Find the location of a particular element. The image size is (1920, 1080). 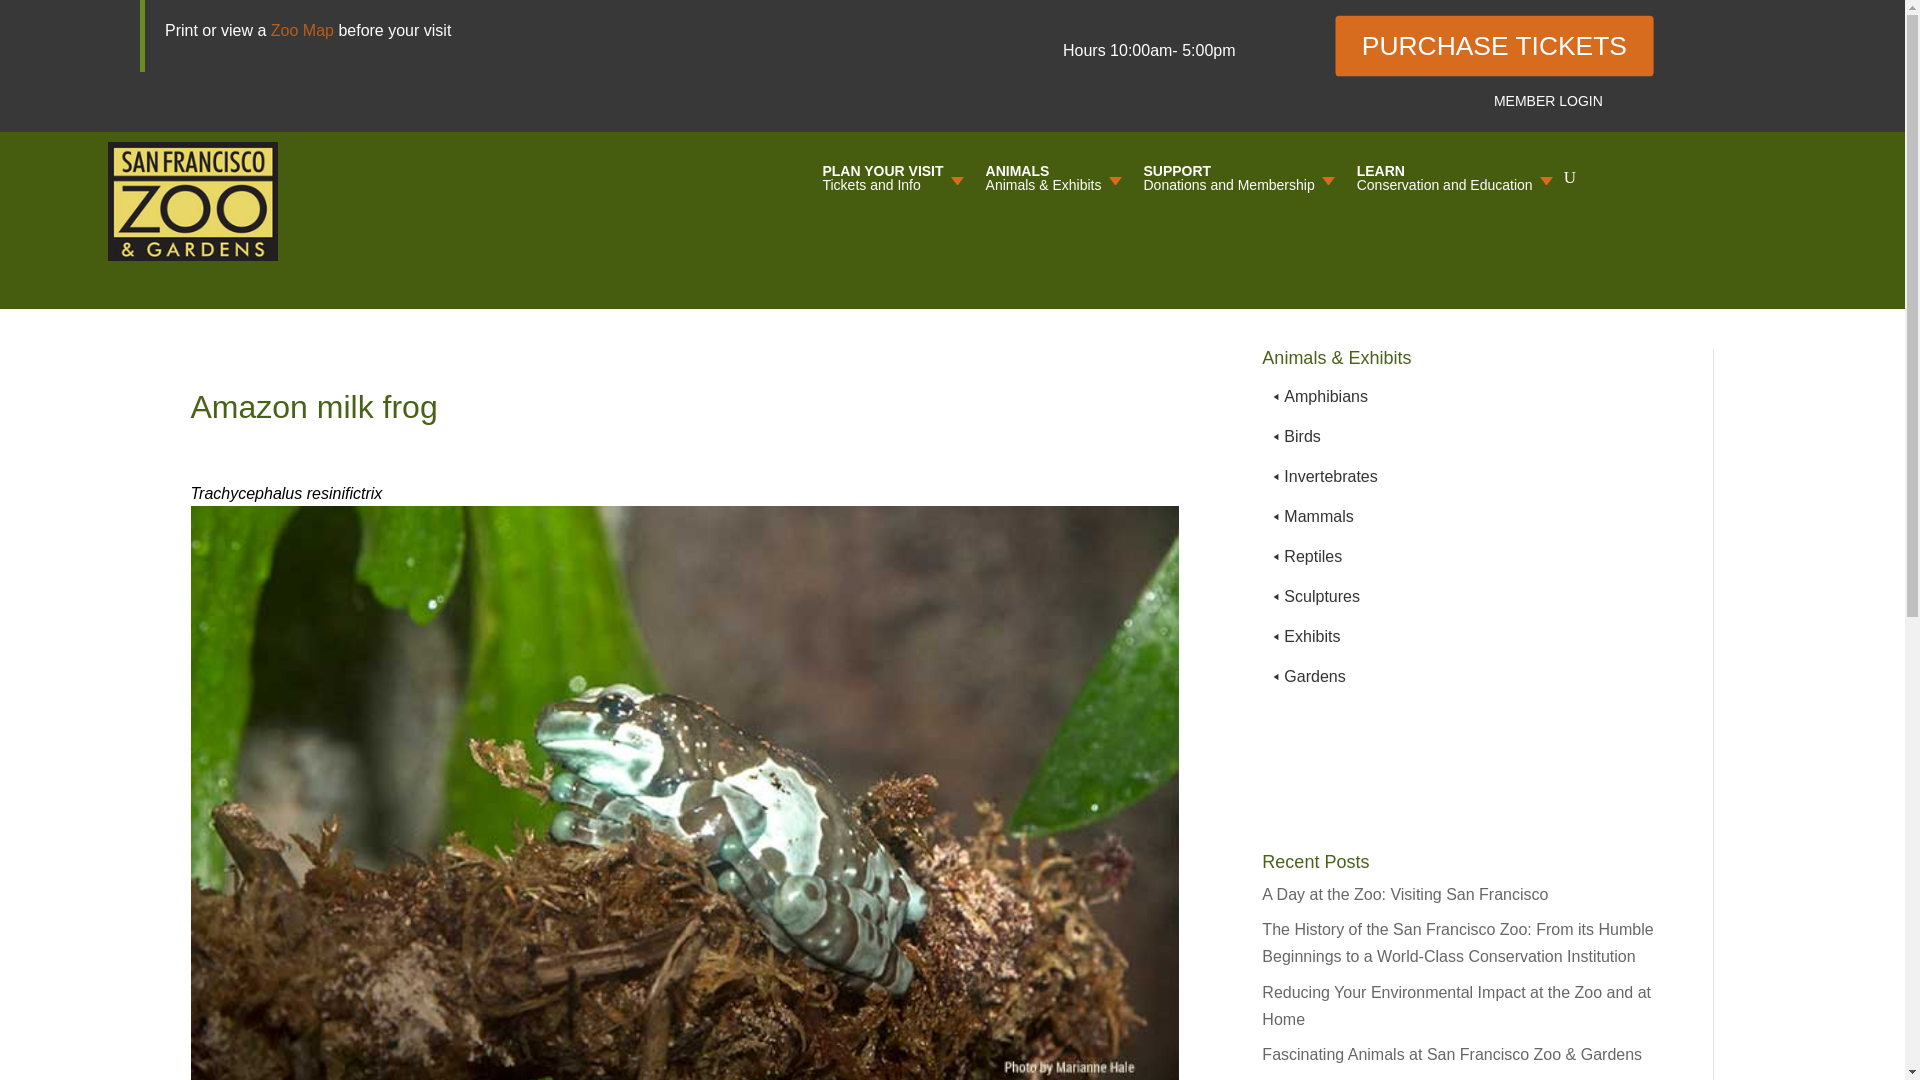

Amazon-Milk-Frog-MH-2 is located at coordinates (892, 182).